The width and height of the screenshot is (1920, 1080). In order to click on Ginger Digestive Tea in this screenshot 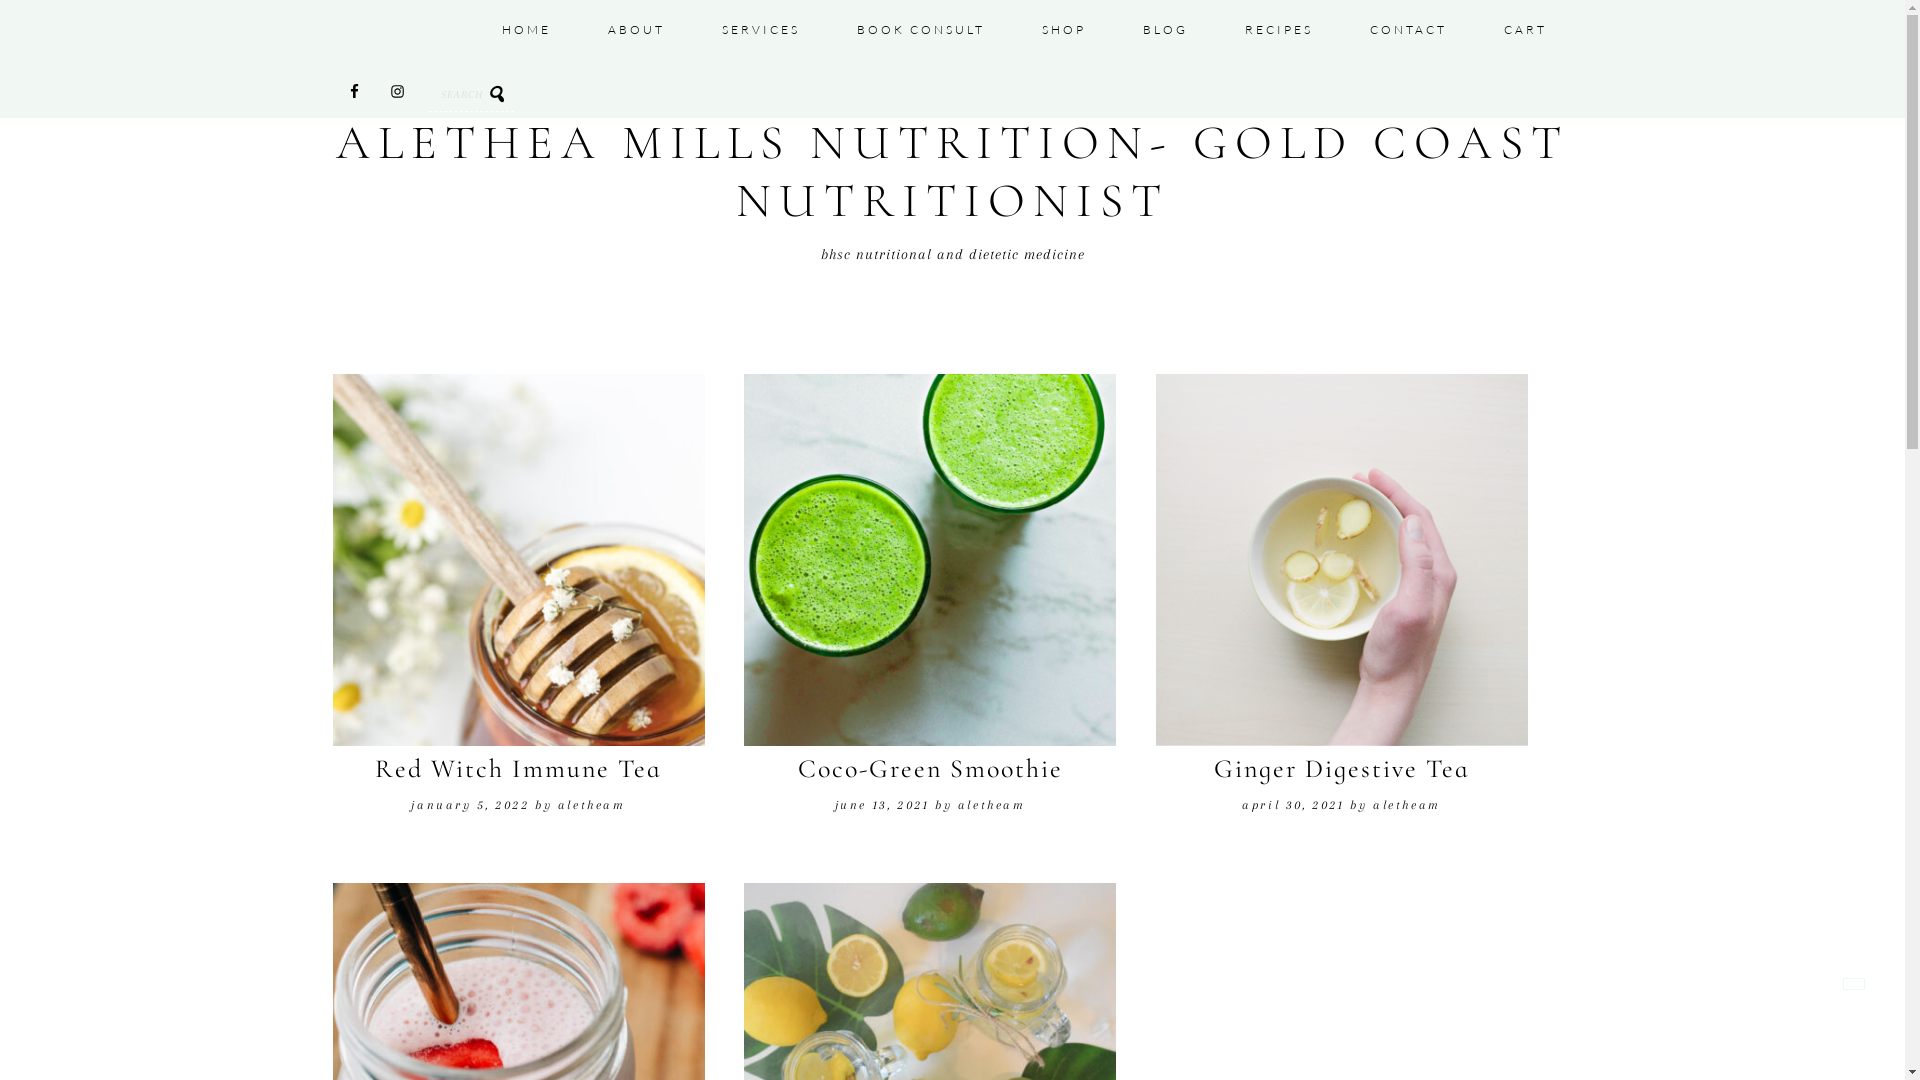, I will do `click(1342, 768)`.